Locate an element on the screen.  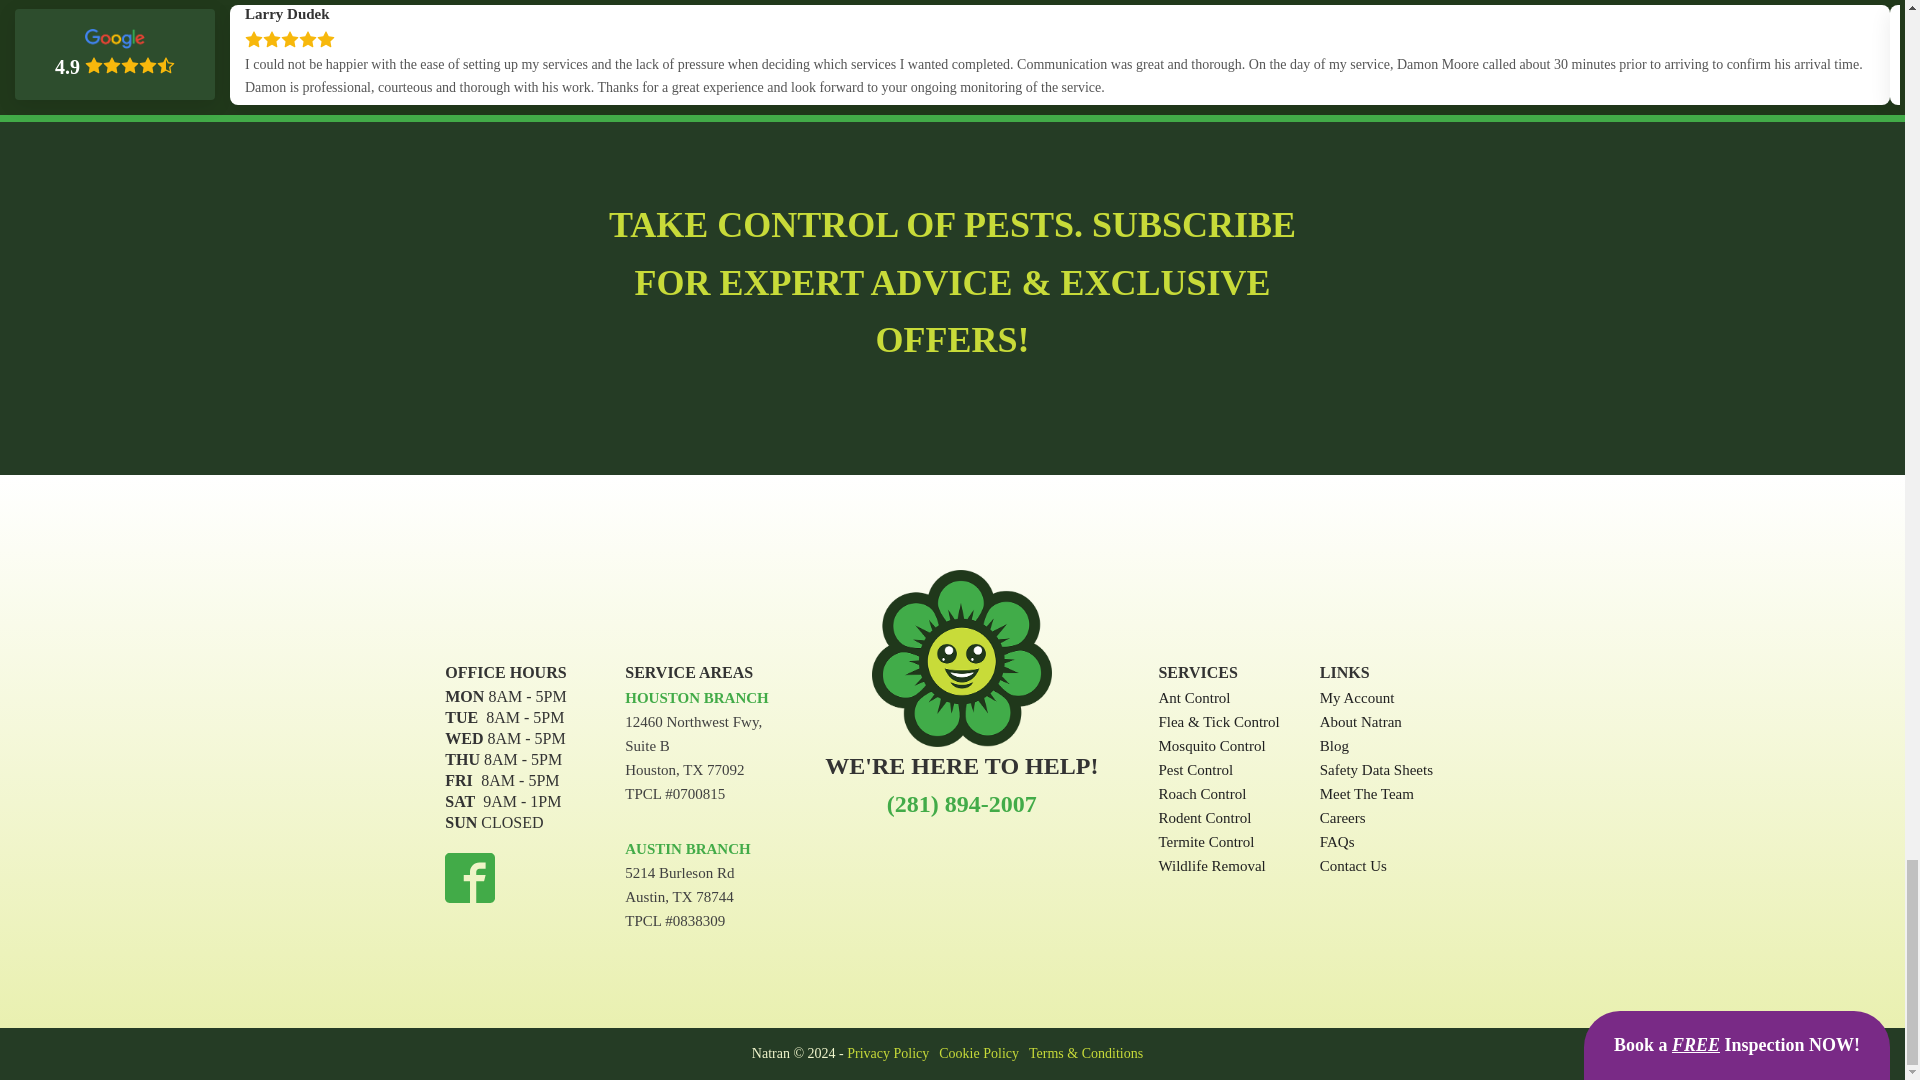
Mosquito Control is located at coordinates (1218, 746).